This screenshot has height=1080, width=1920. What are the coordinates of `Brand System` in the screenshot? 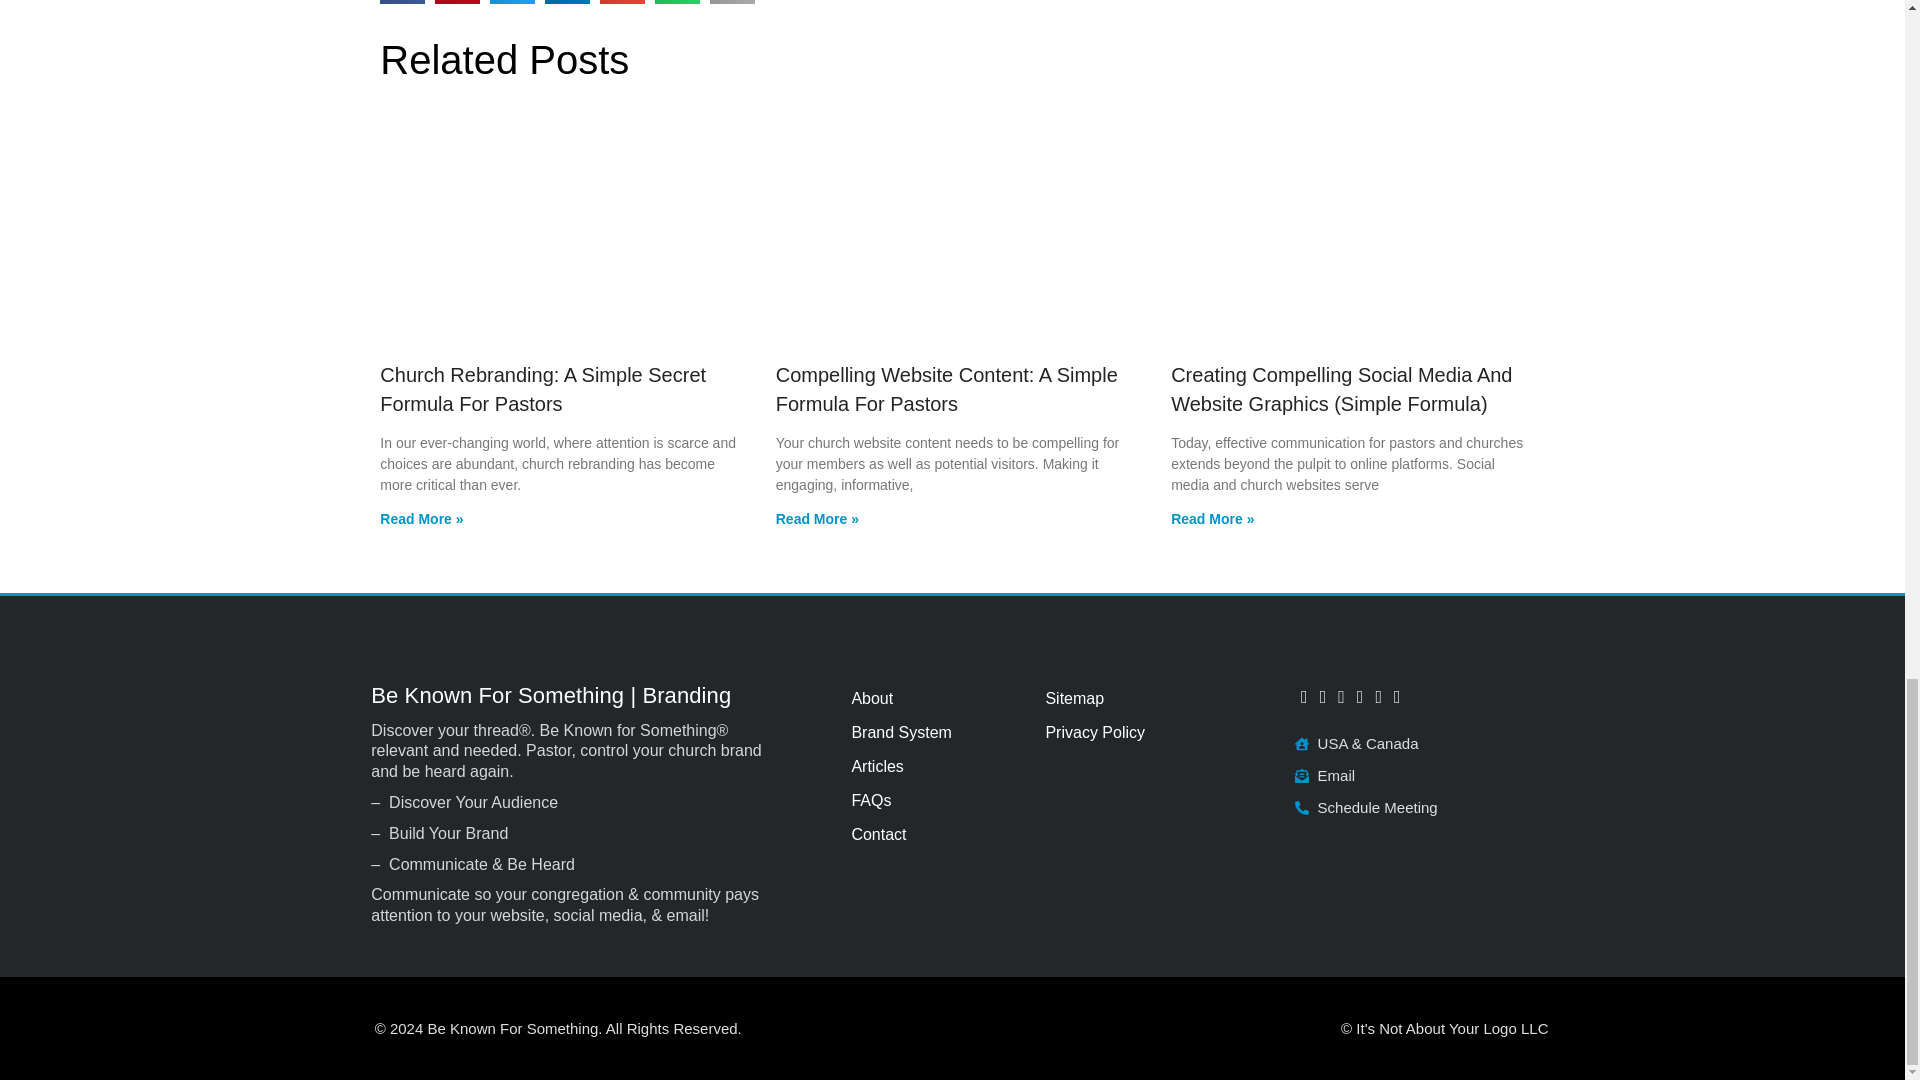 It's located at (936, 732).